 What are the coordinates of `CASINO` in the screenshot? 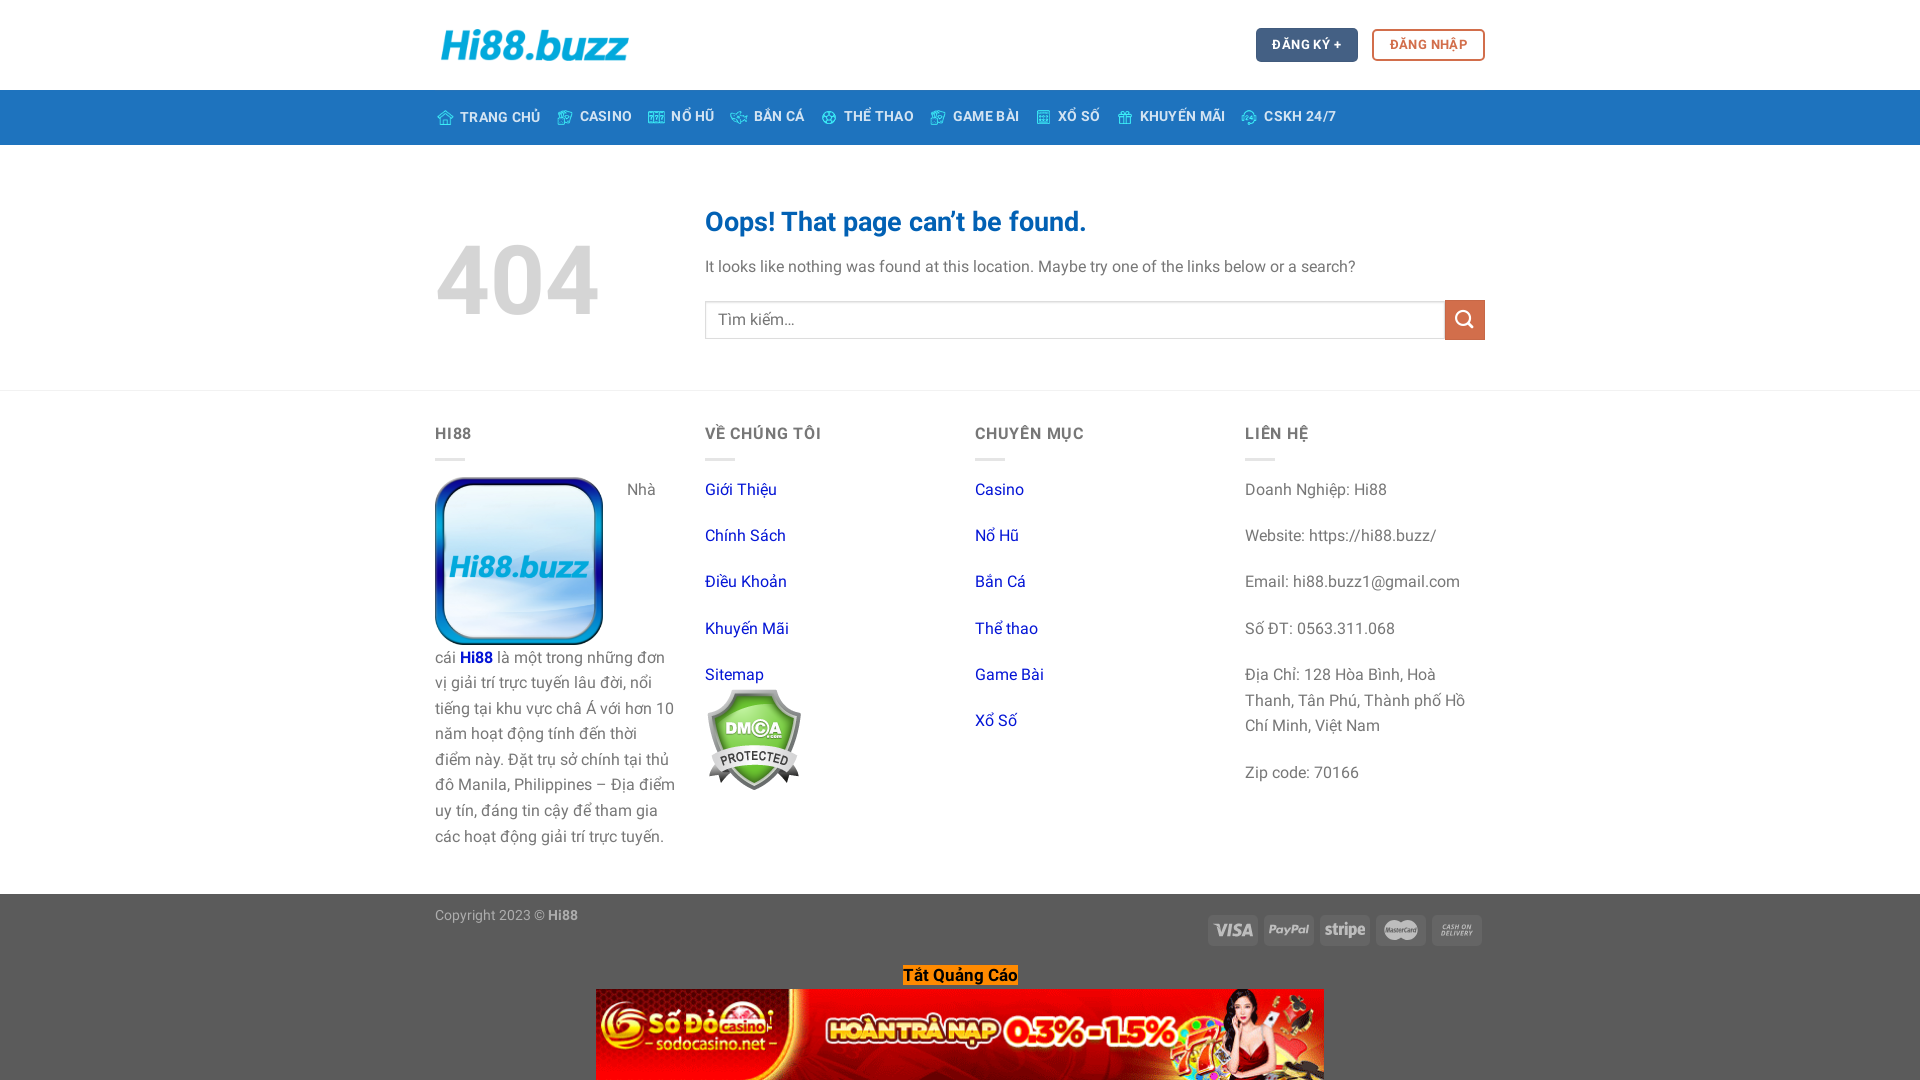 It's located at (594, 118).